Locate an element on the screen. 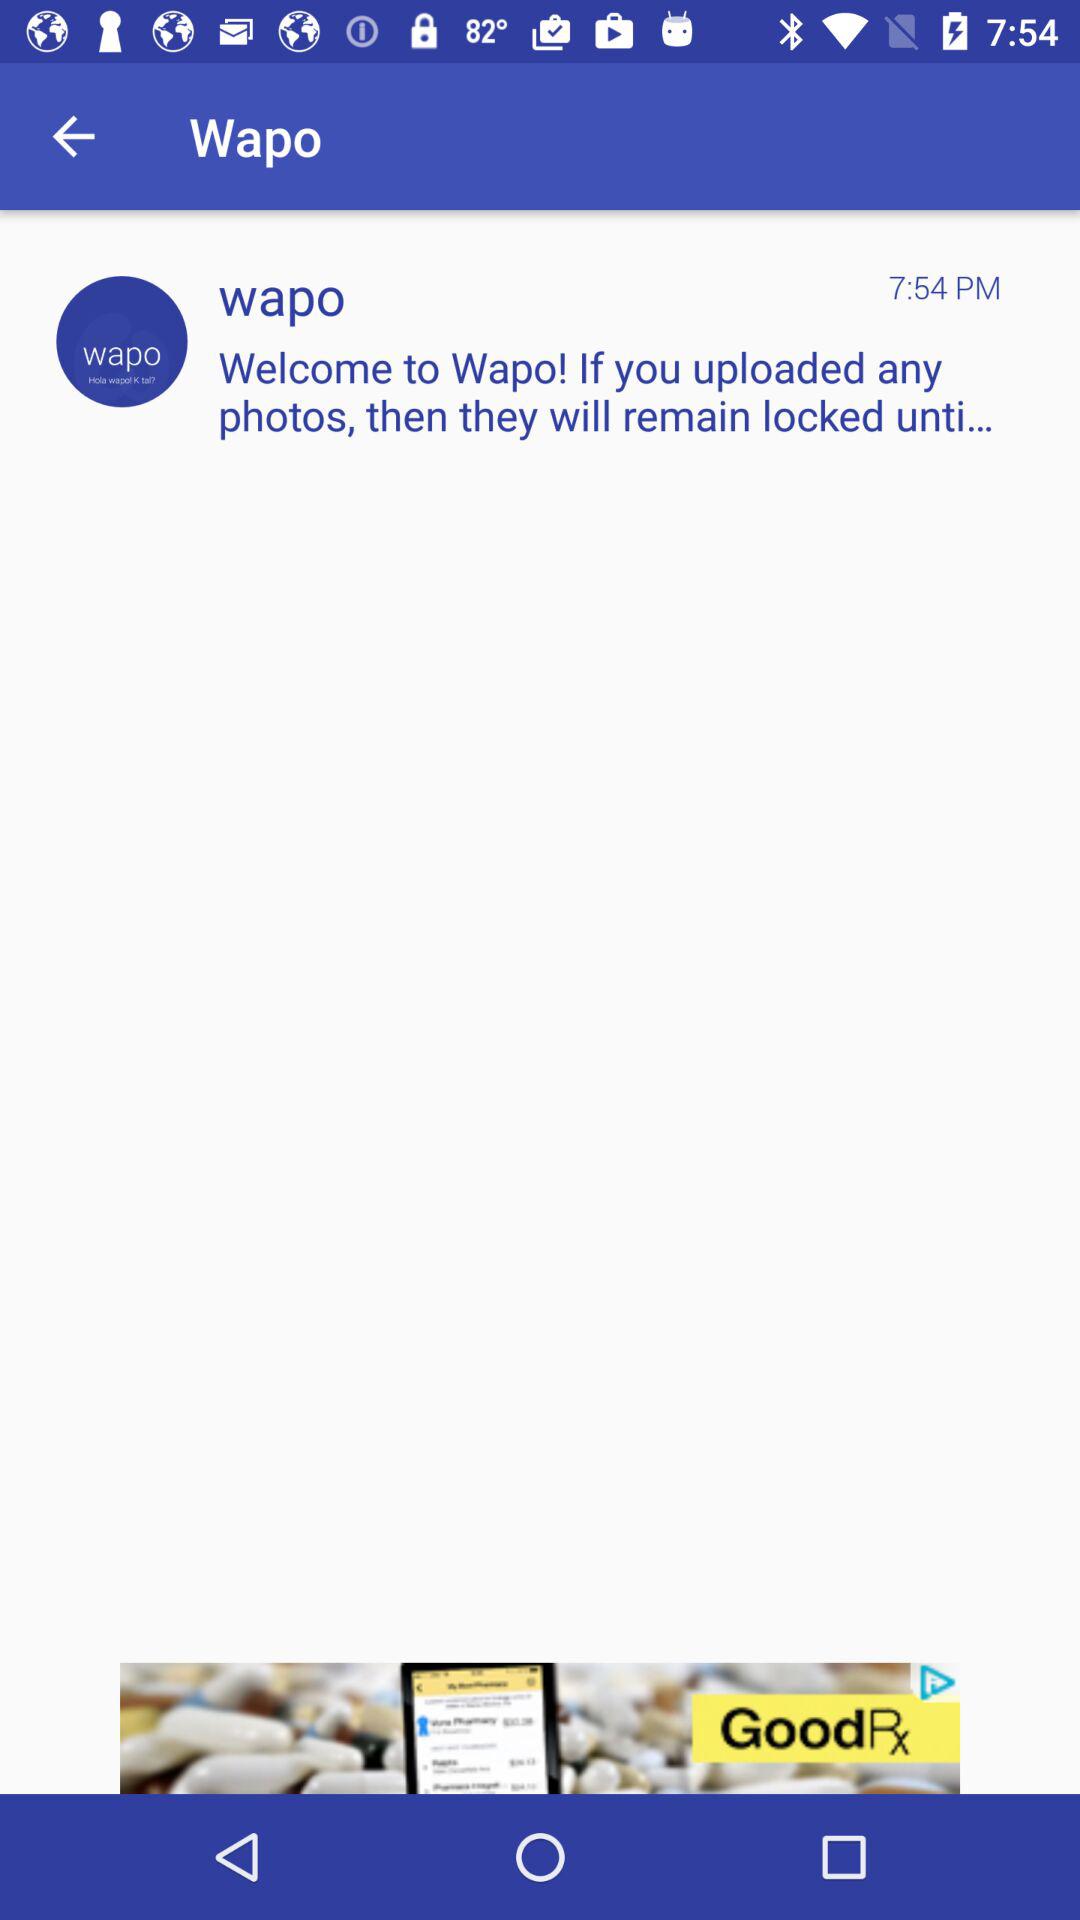 The image size is (1080, 1920). open app is located at coordinates (122, 342).